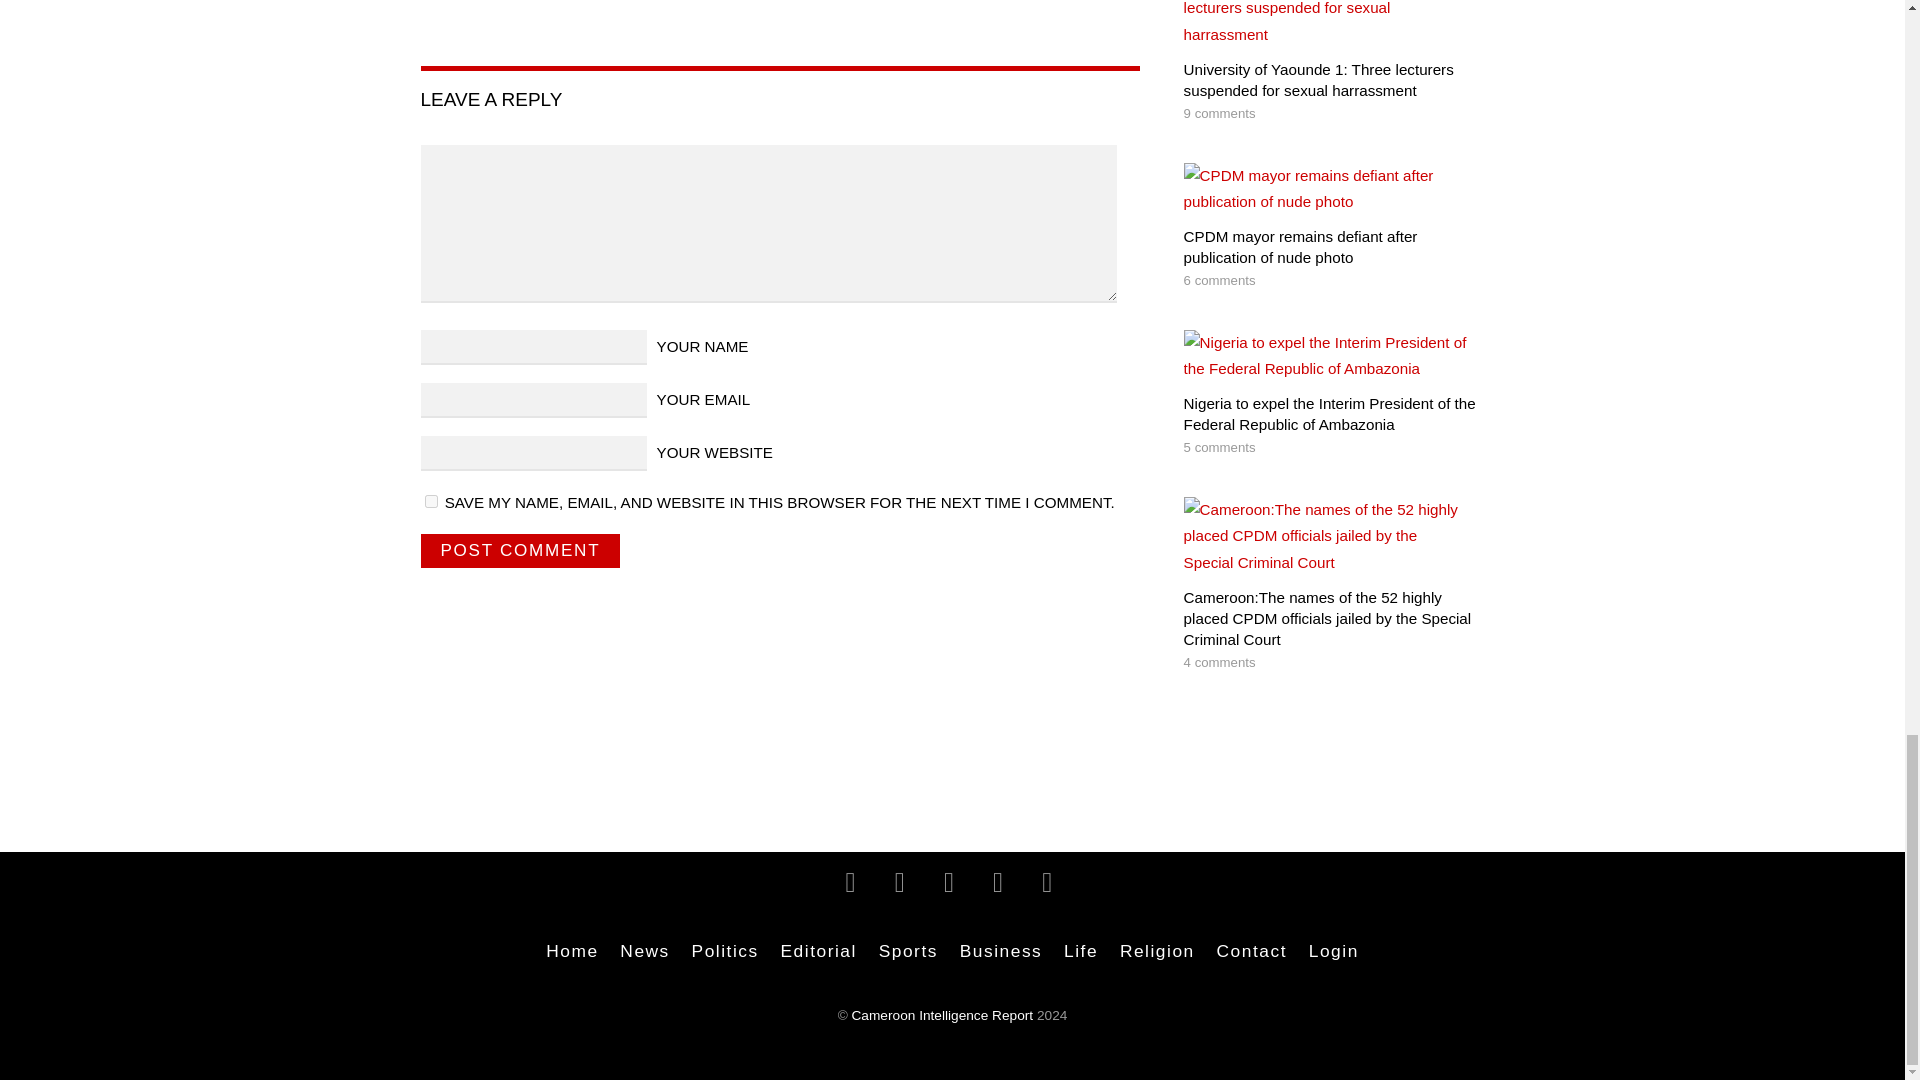  I want to click on Post Comment, so click(520, 550).